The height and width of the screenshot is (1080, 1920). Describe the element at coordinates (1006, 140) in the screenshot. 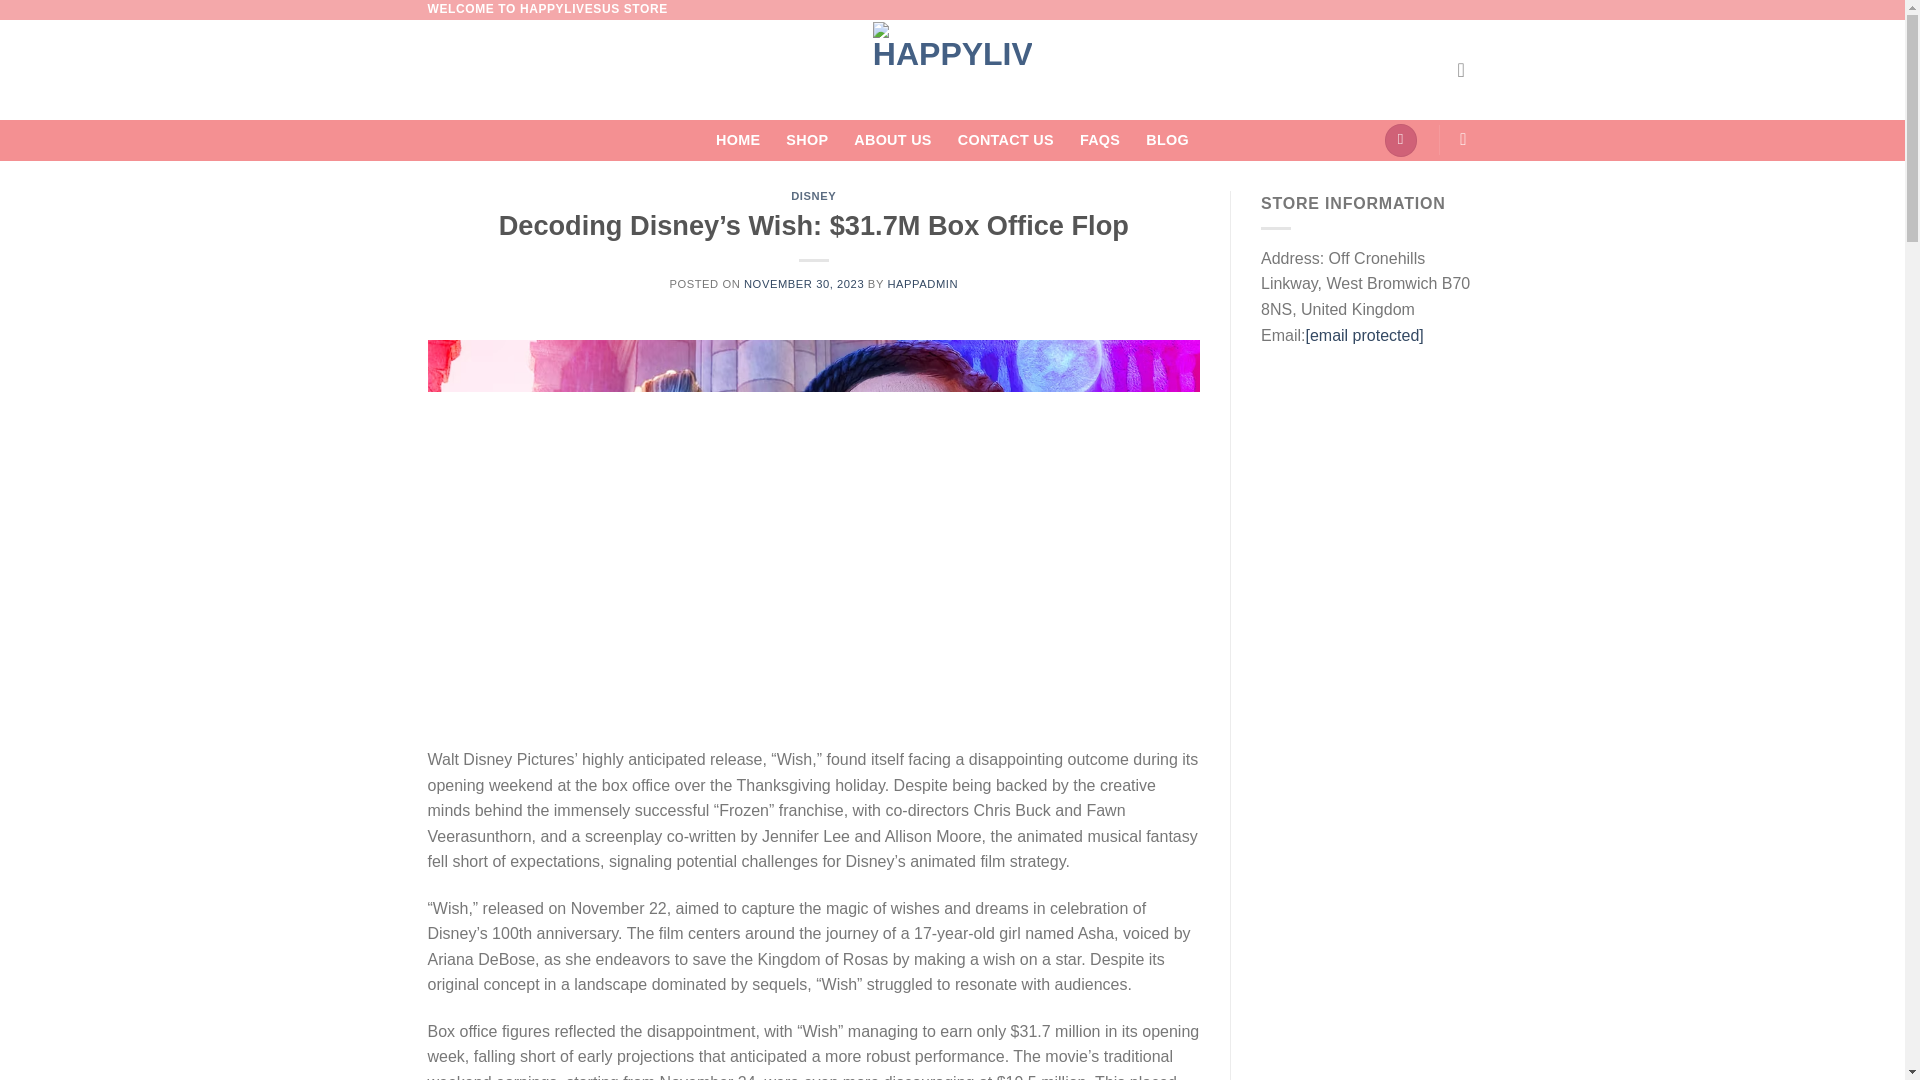

I see `CONTACT US` at that location.